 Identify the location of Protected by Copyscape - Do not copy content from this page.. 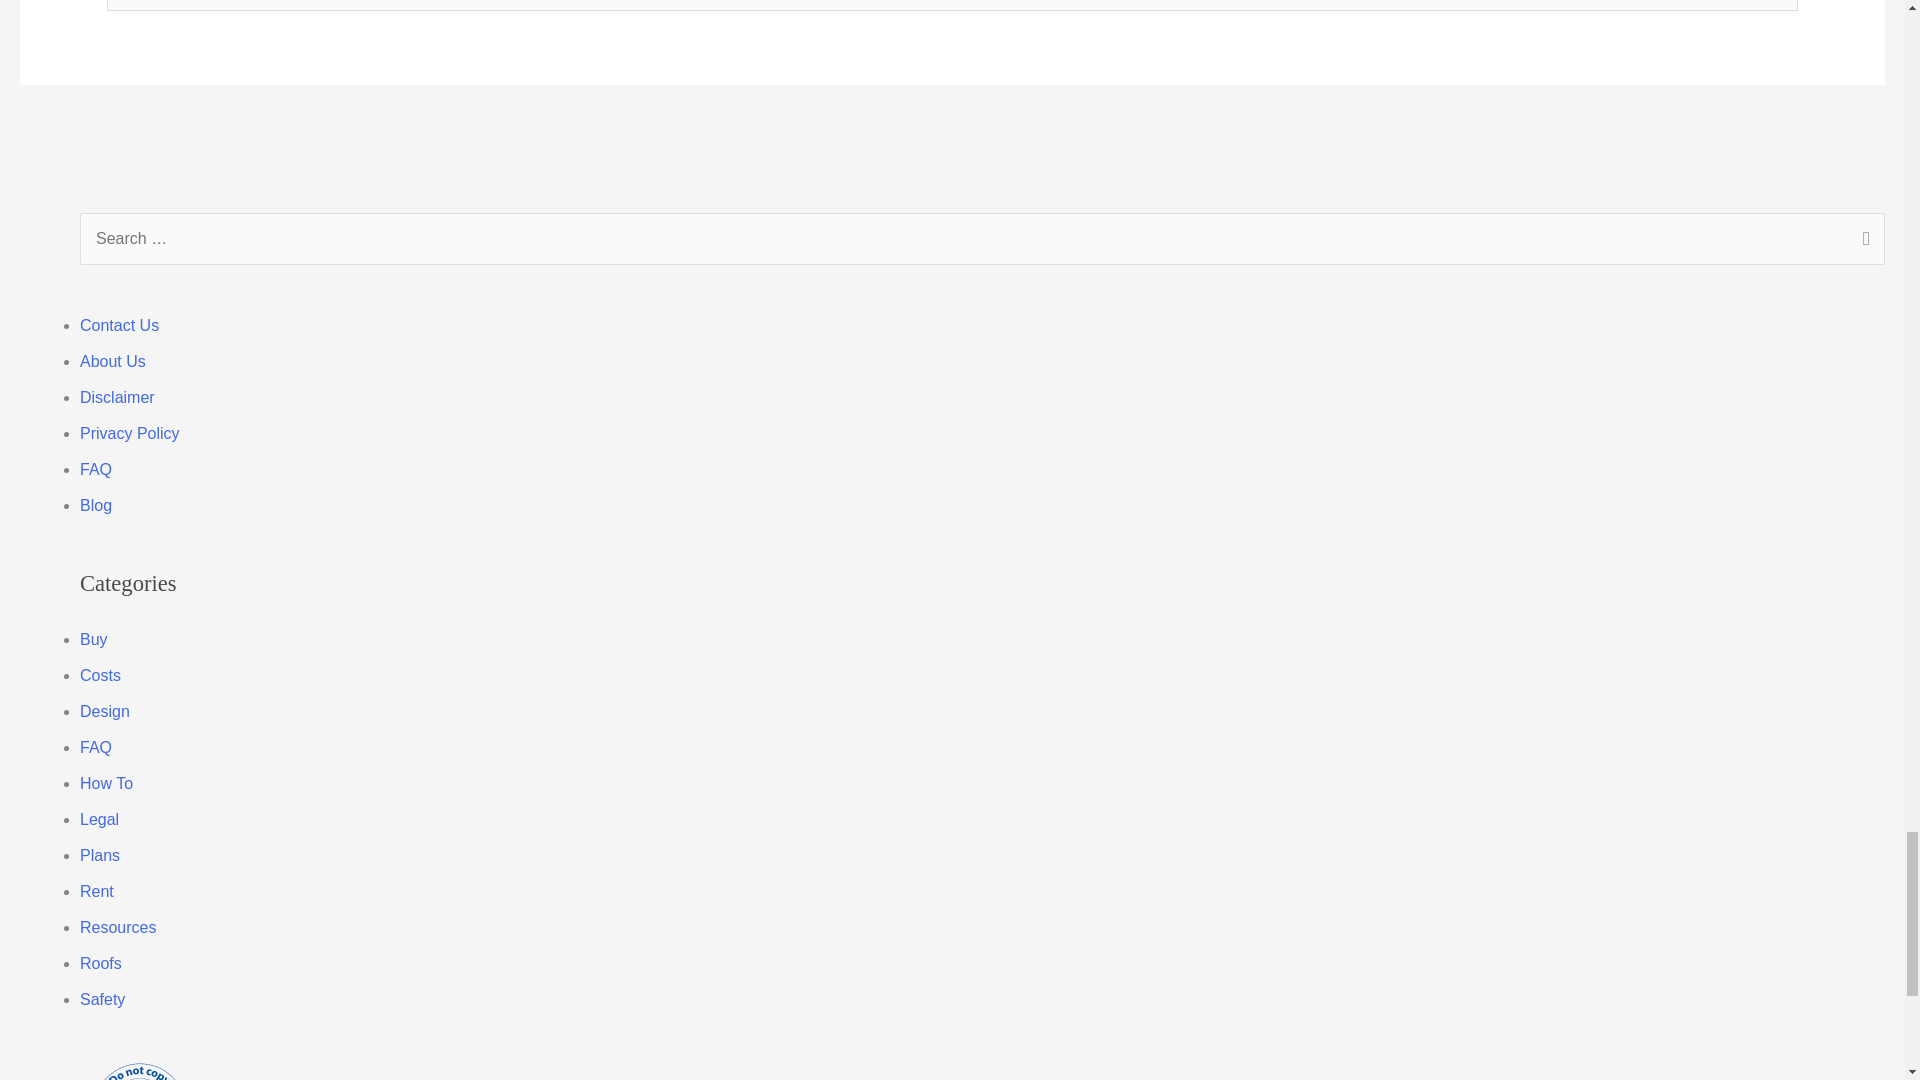
(140, 1070).